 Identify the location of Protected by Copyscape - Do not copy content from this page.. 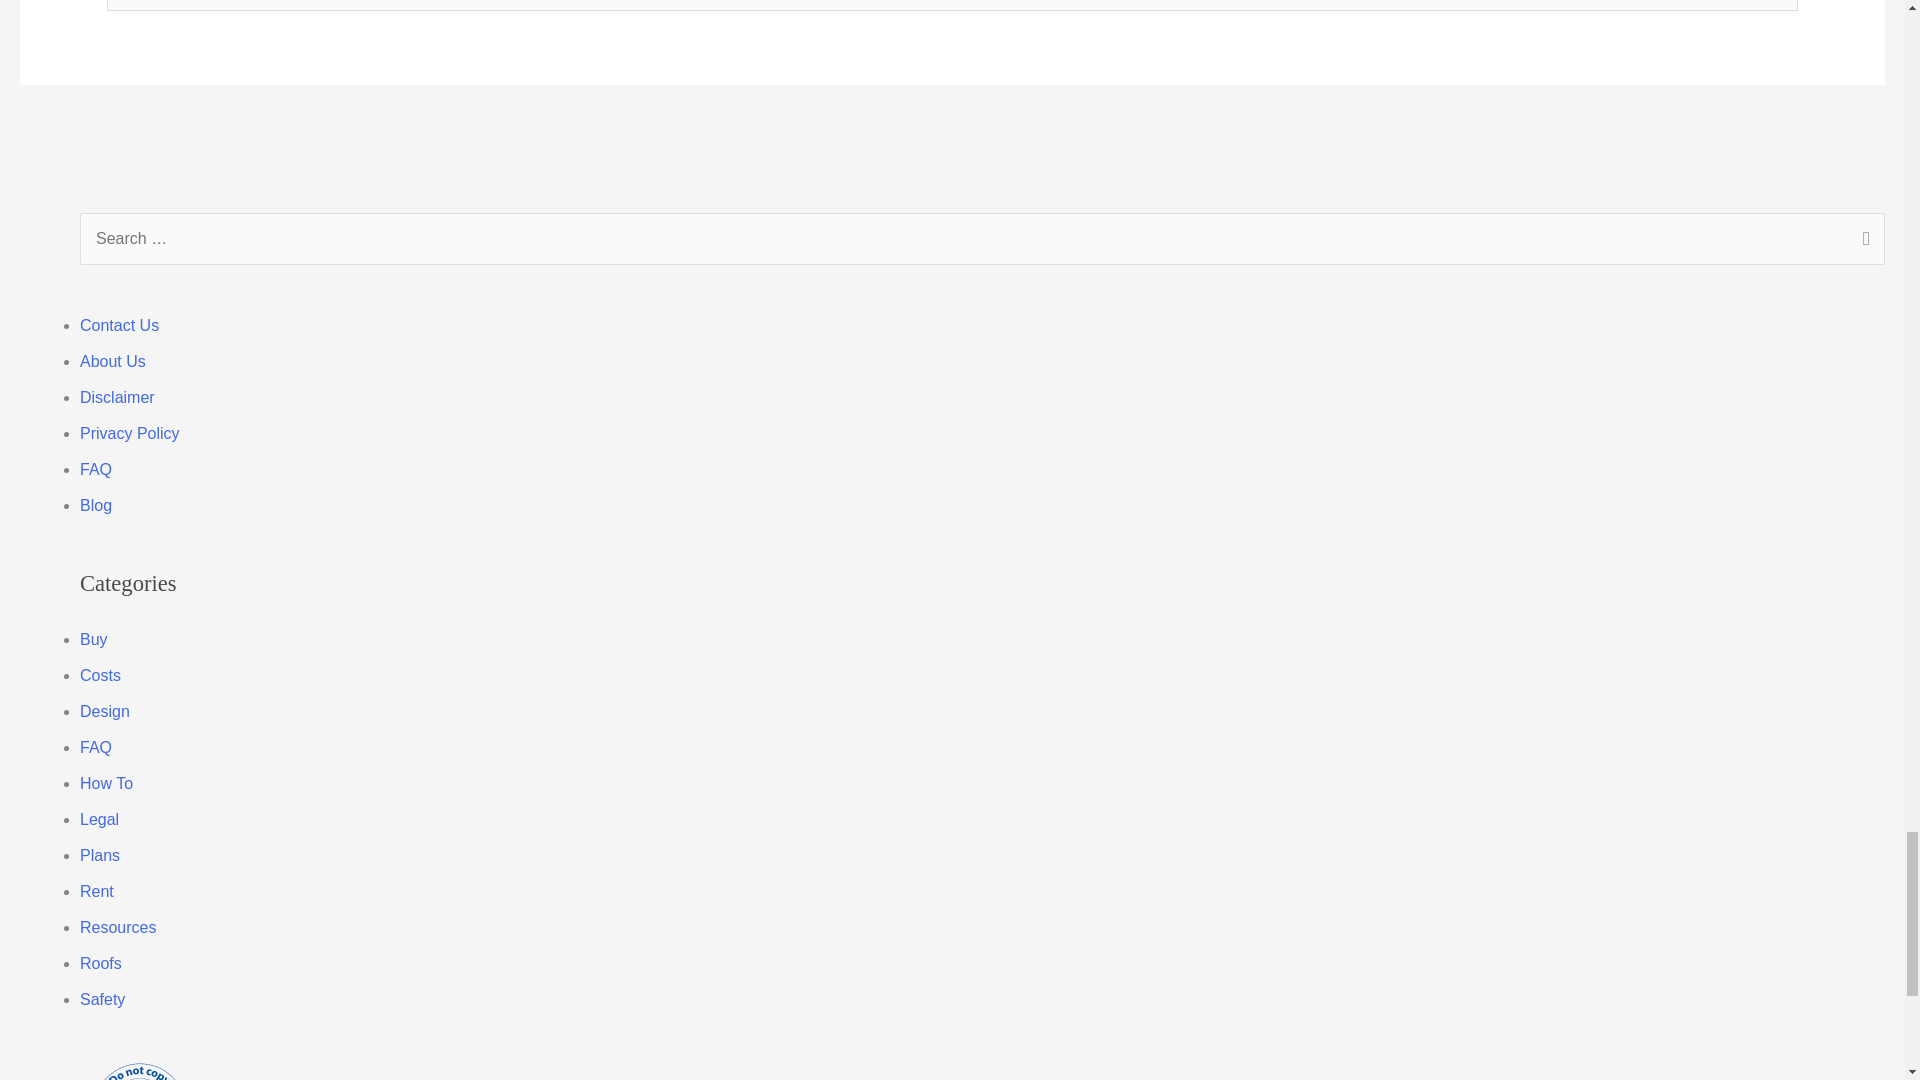
(140, 1070).